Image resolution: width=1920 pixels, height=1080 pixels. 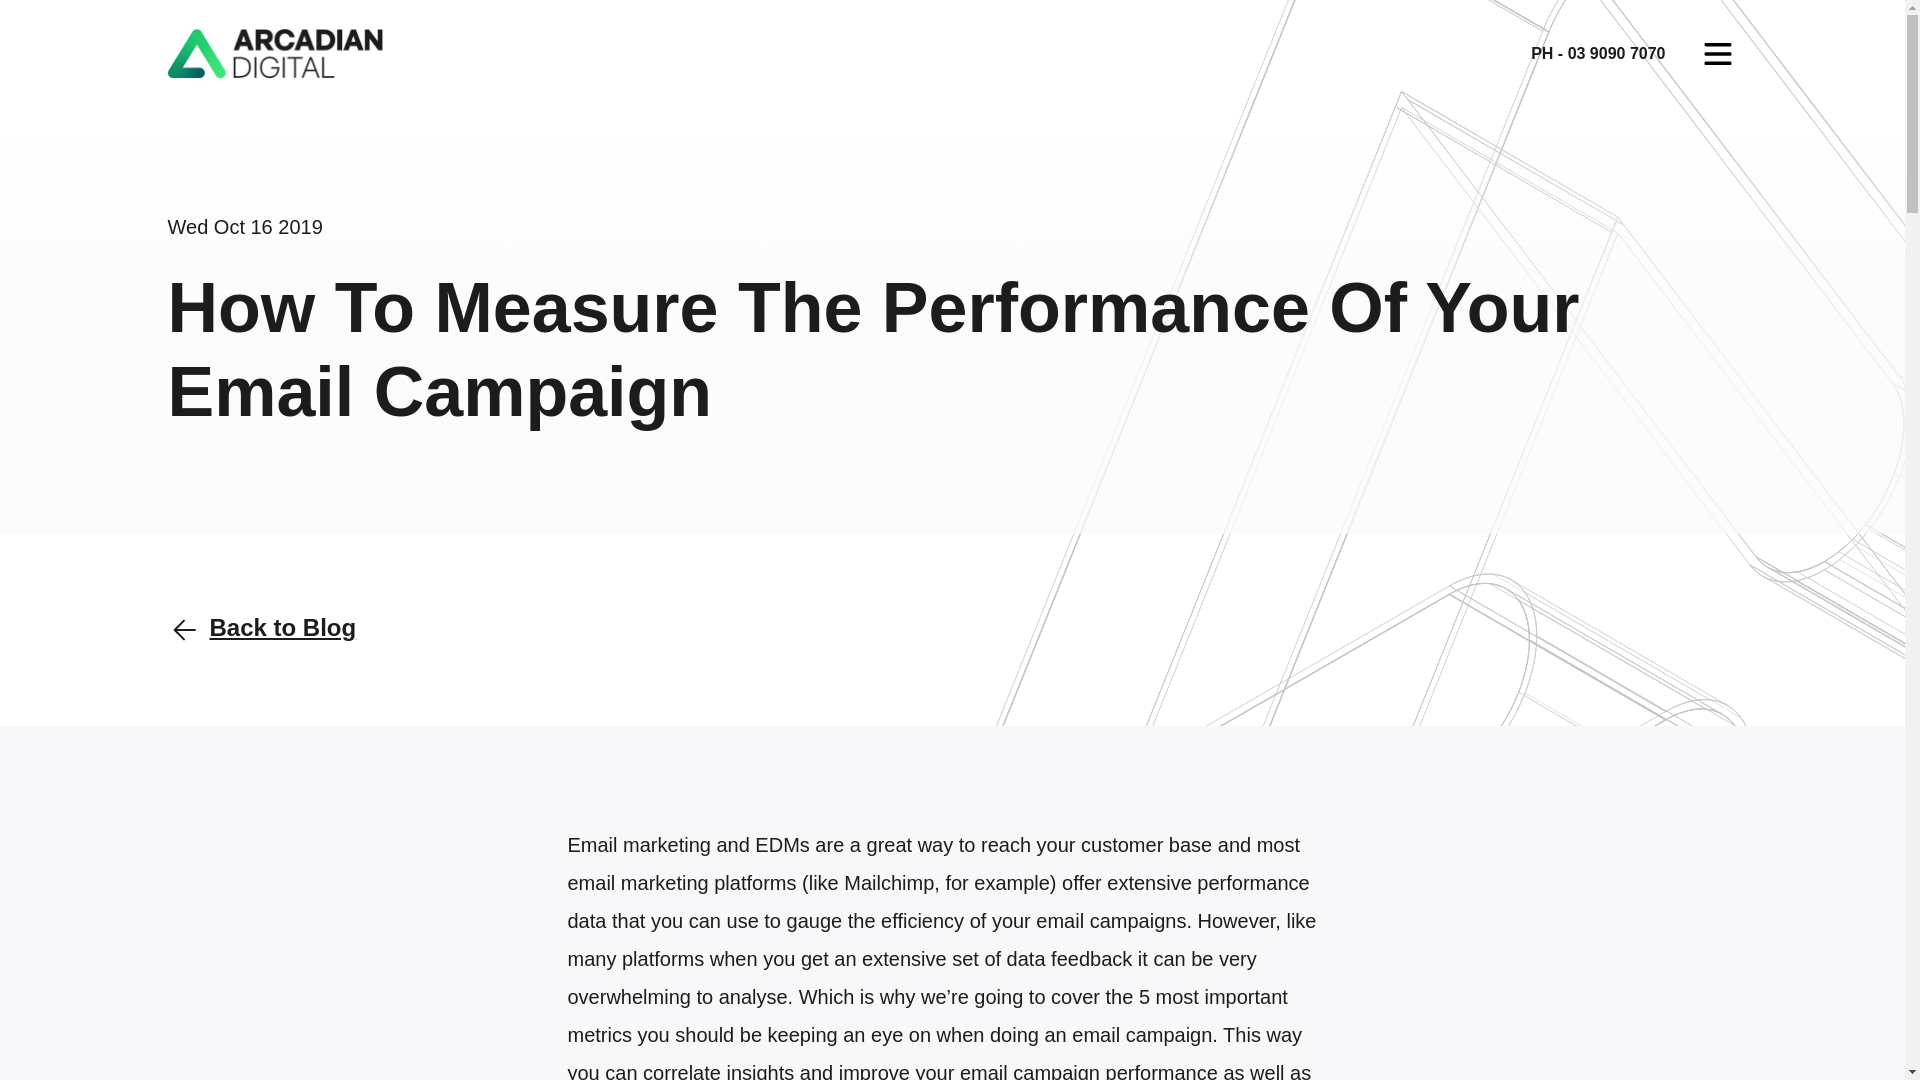 What do you see at coordinates (1617, 53) in the screenshot?
I see `03 9090 7070` at bounding box center [1617, 53].